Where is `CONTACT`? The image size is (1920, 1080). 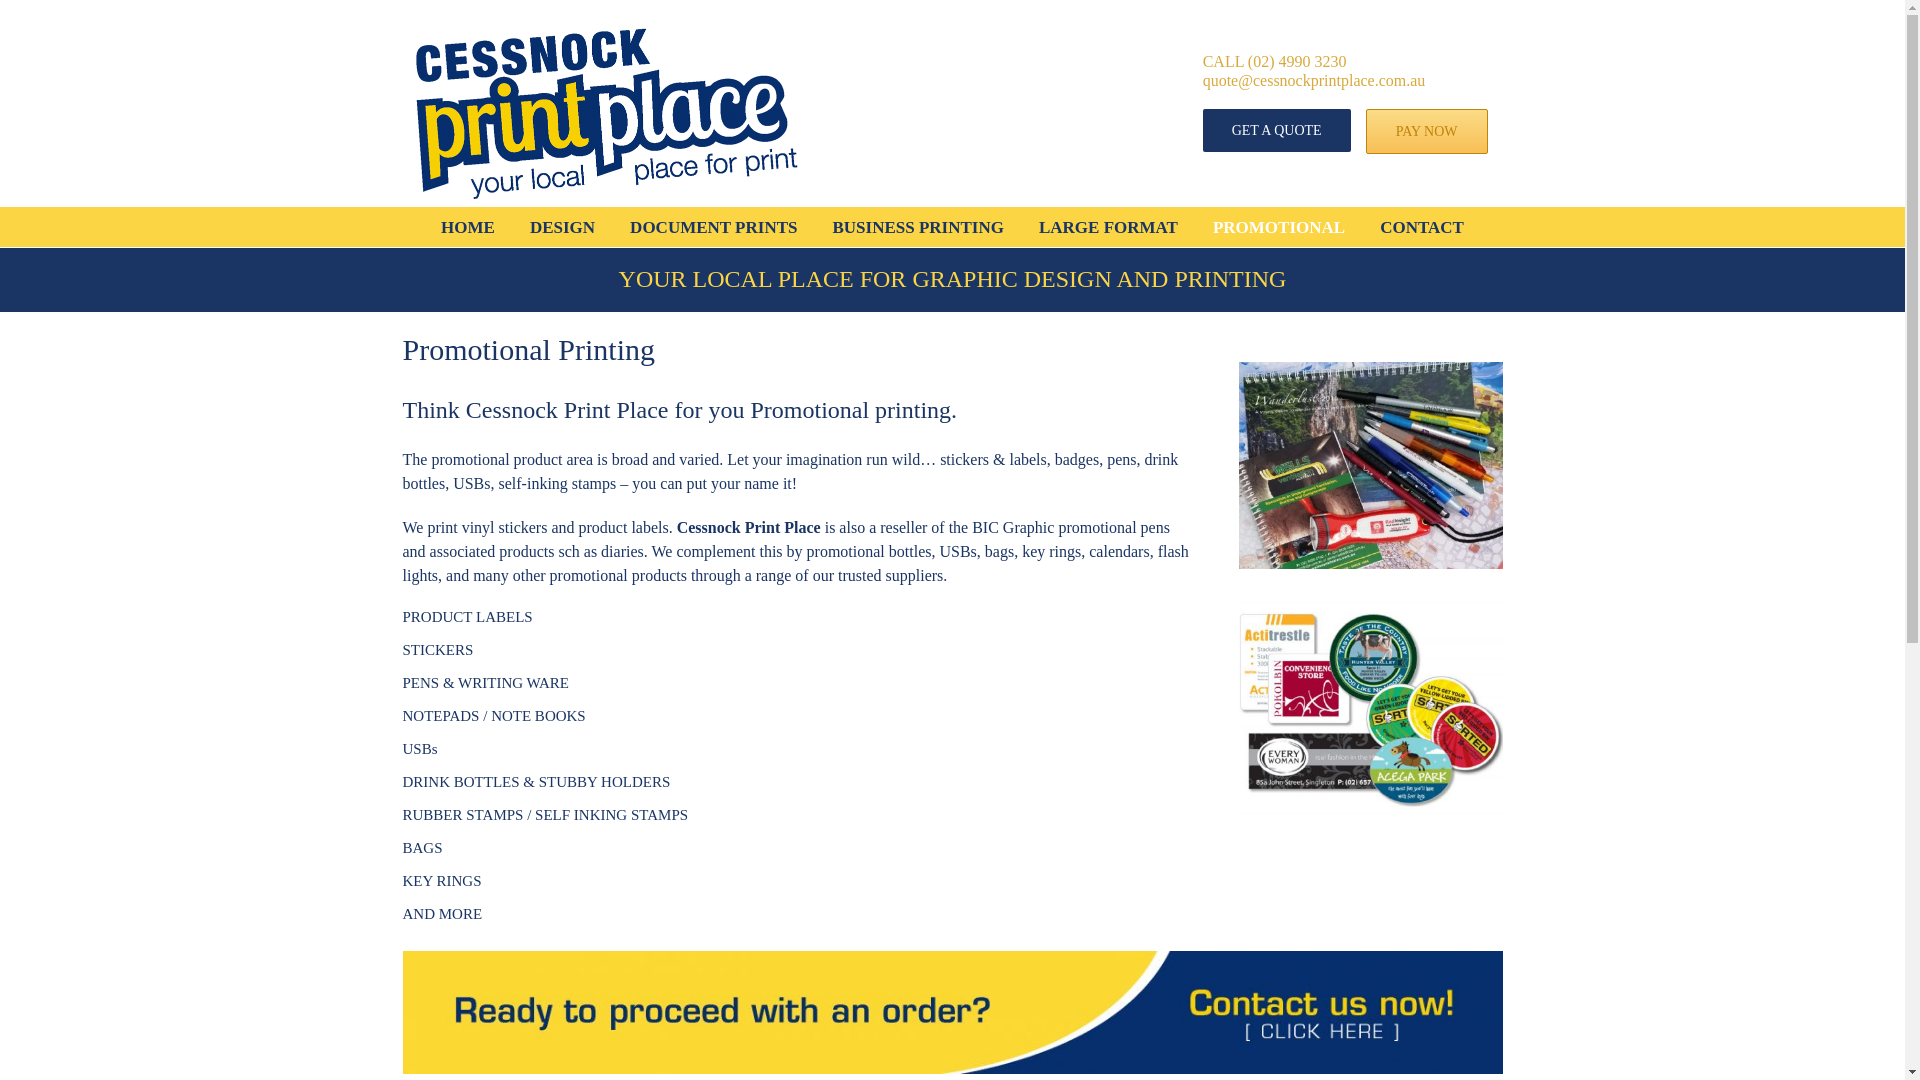 CONTACT is located at coordinates (1422, 227).